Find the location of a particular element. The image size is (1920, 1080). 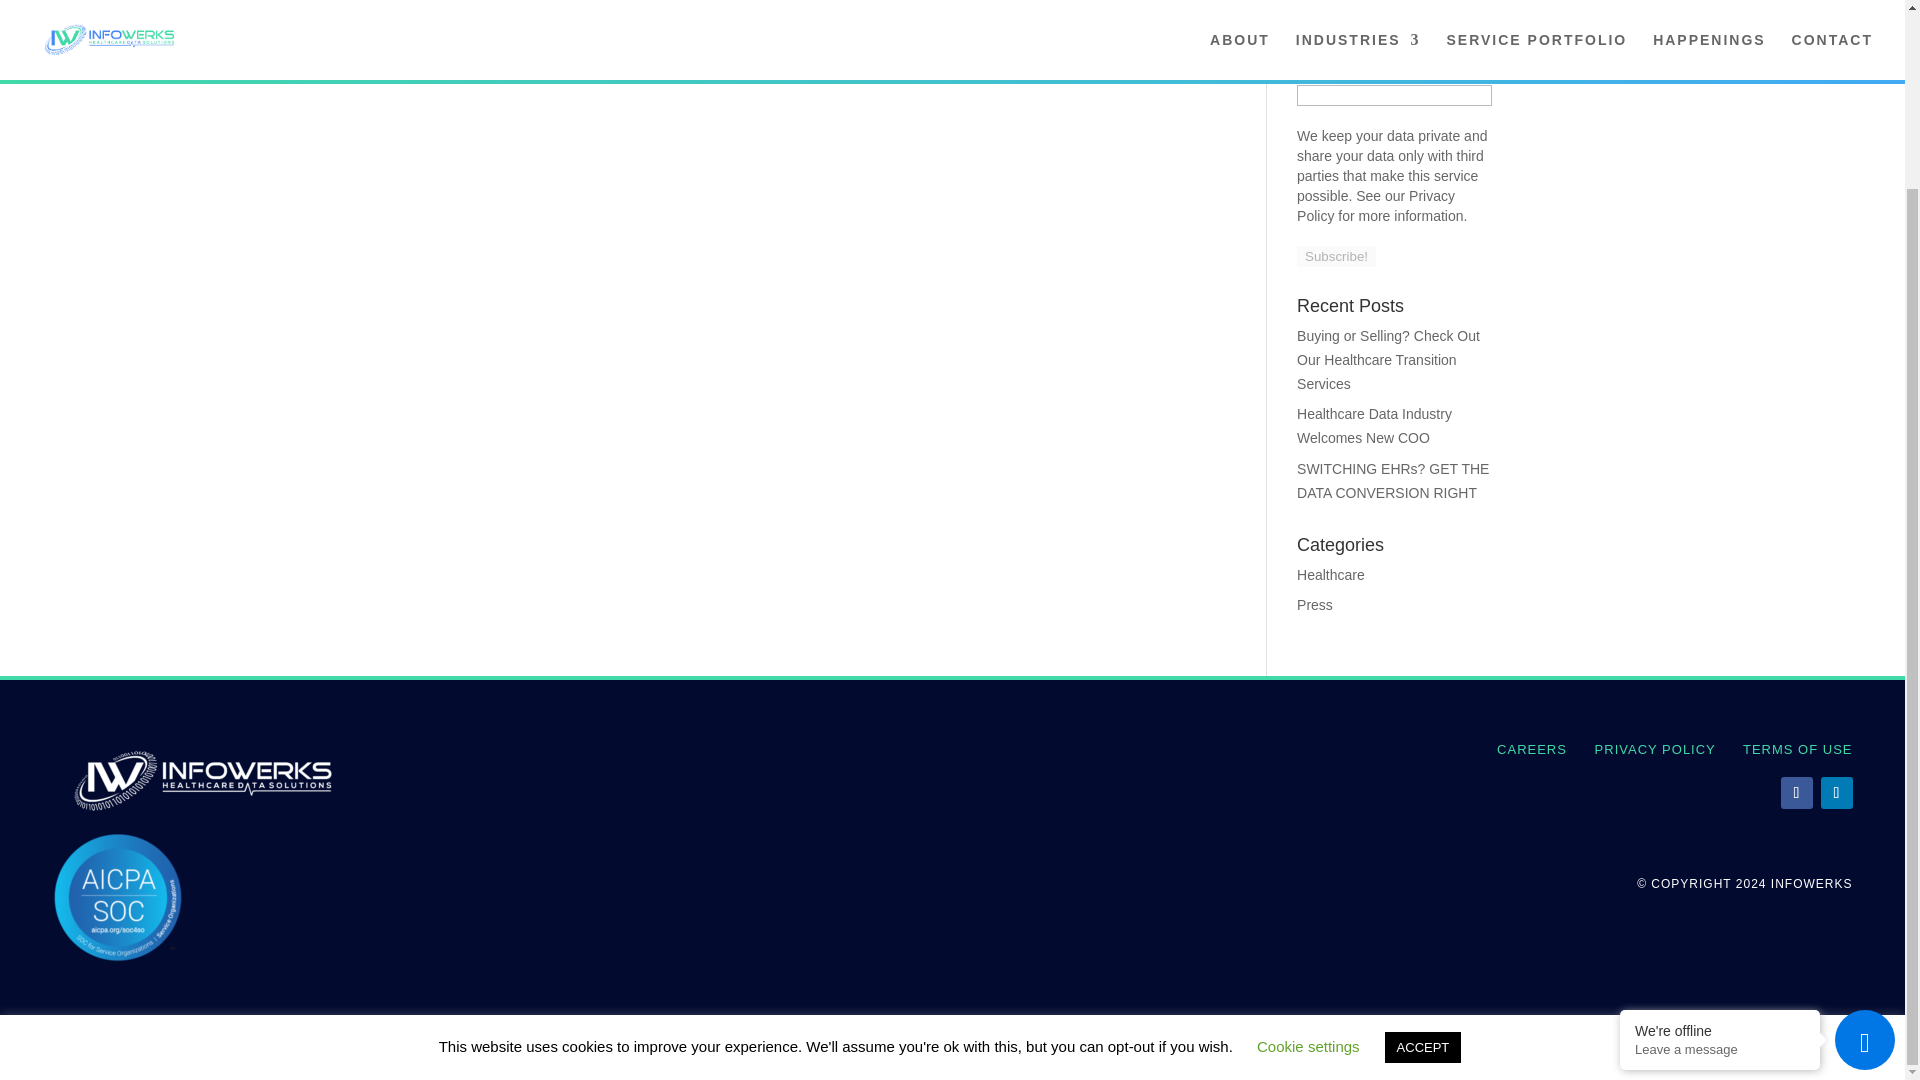

Subscribe! is located at coordinates (1336, 256).